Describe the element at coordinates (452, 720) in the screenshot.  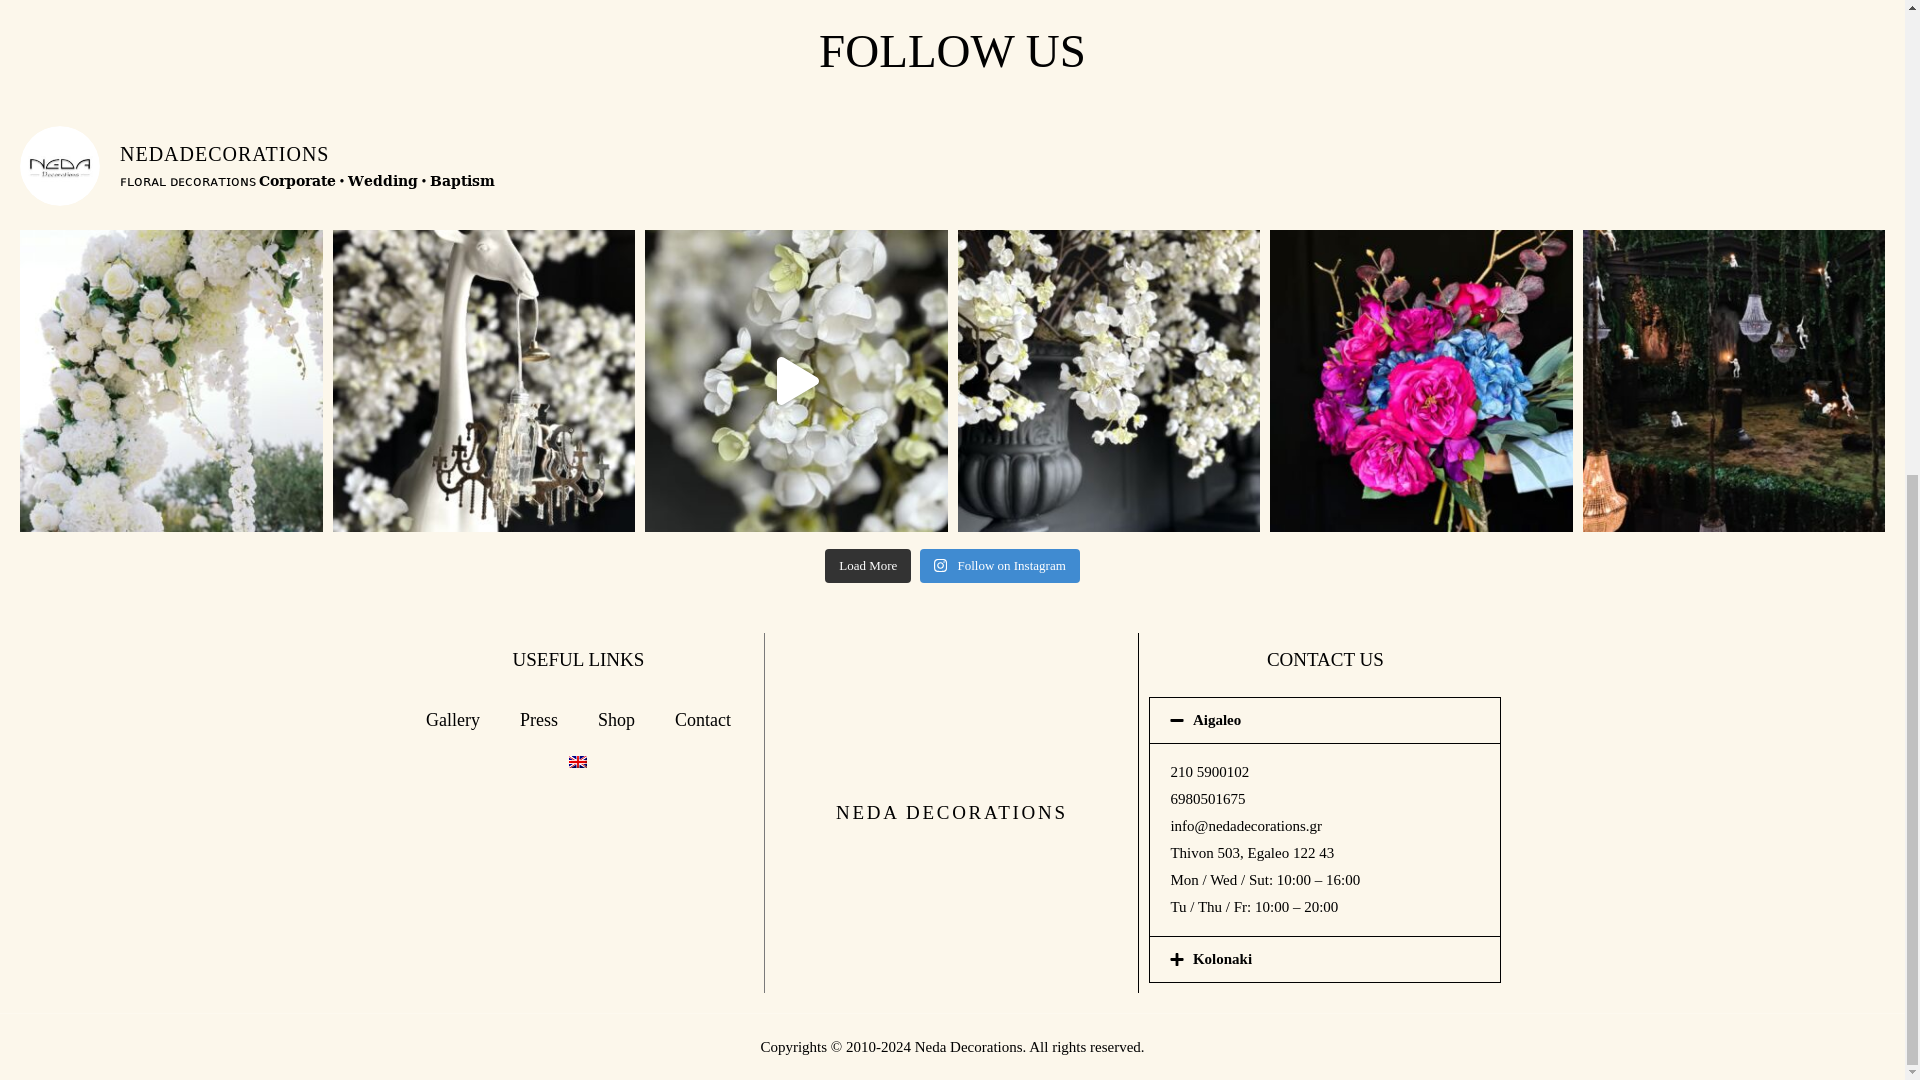
I see `Gallery` at that location.